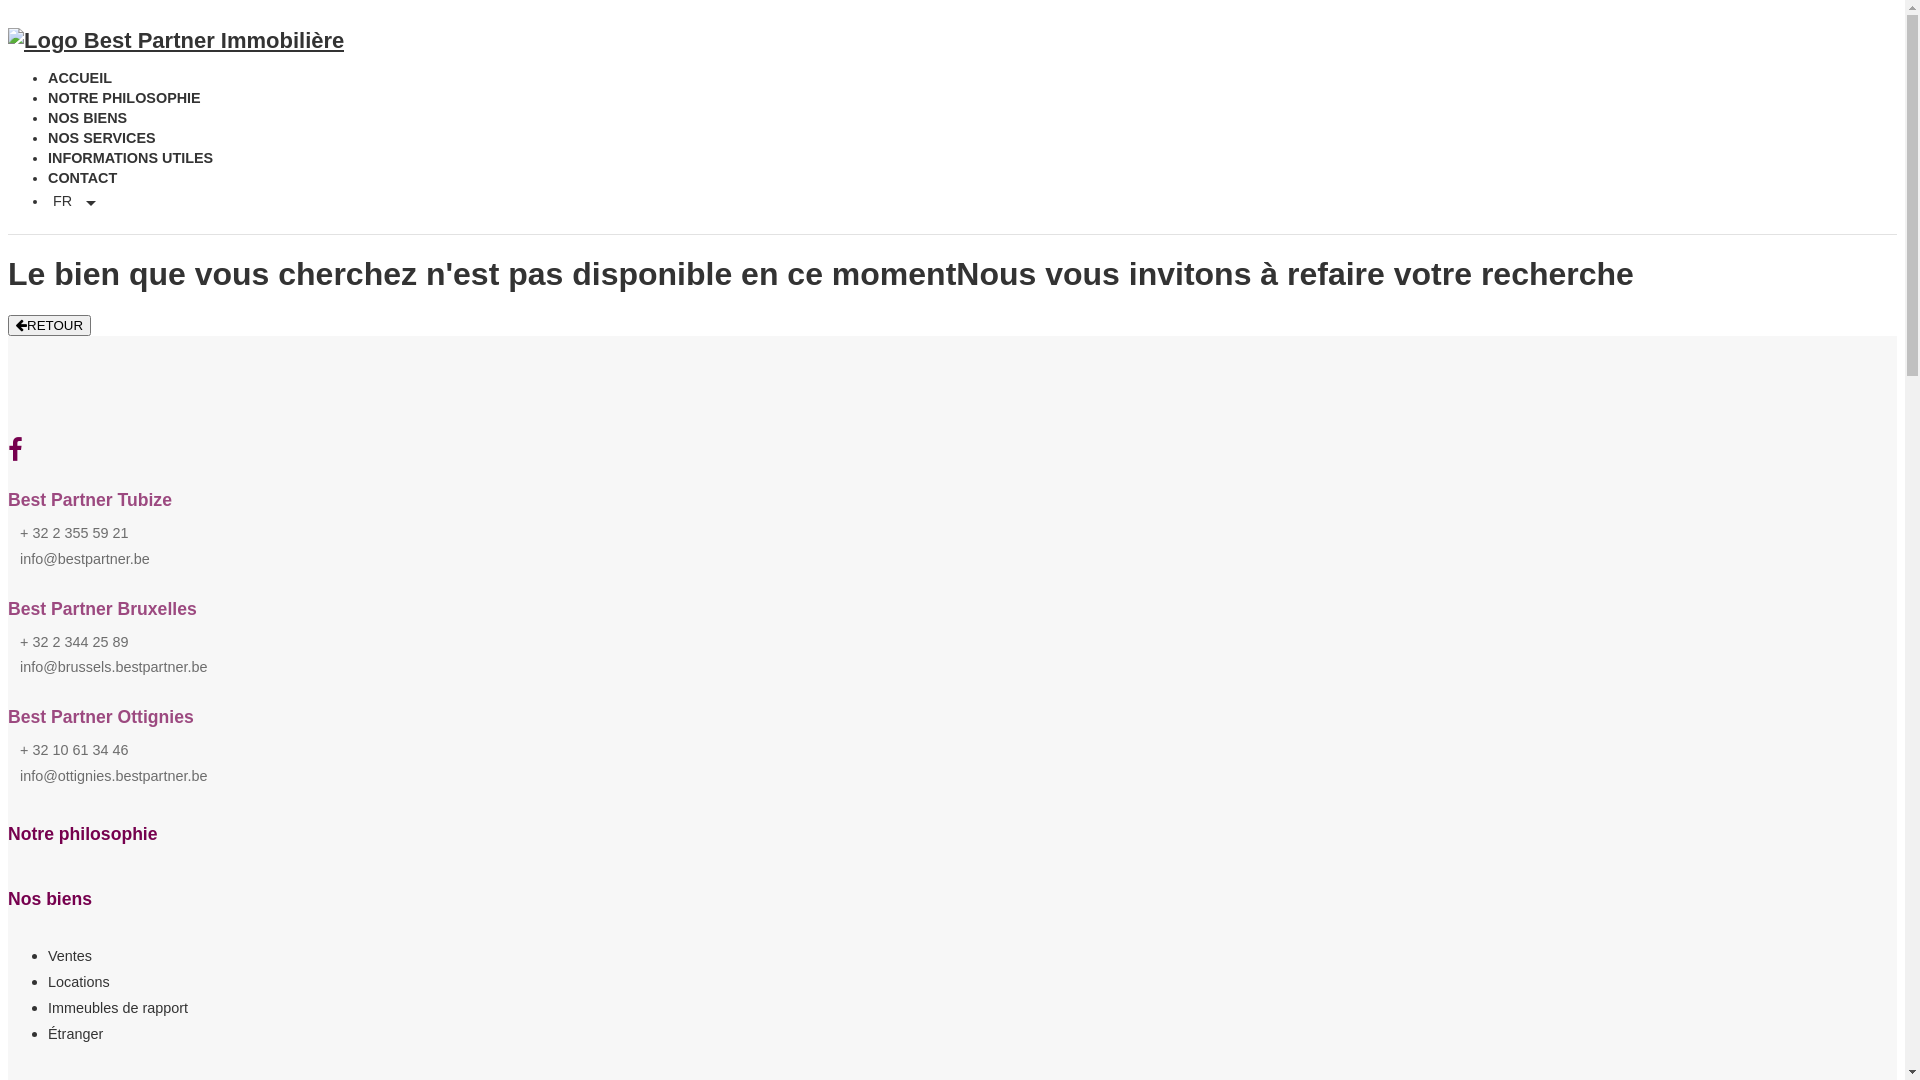  What do you see at coordinates (50, 899) in the screenshot?
I see `Nos biens` at bounding box center [50, 899].